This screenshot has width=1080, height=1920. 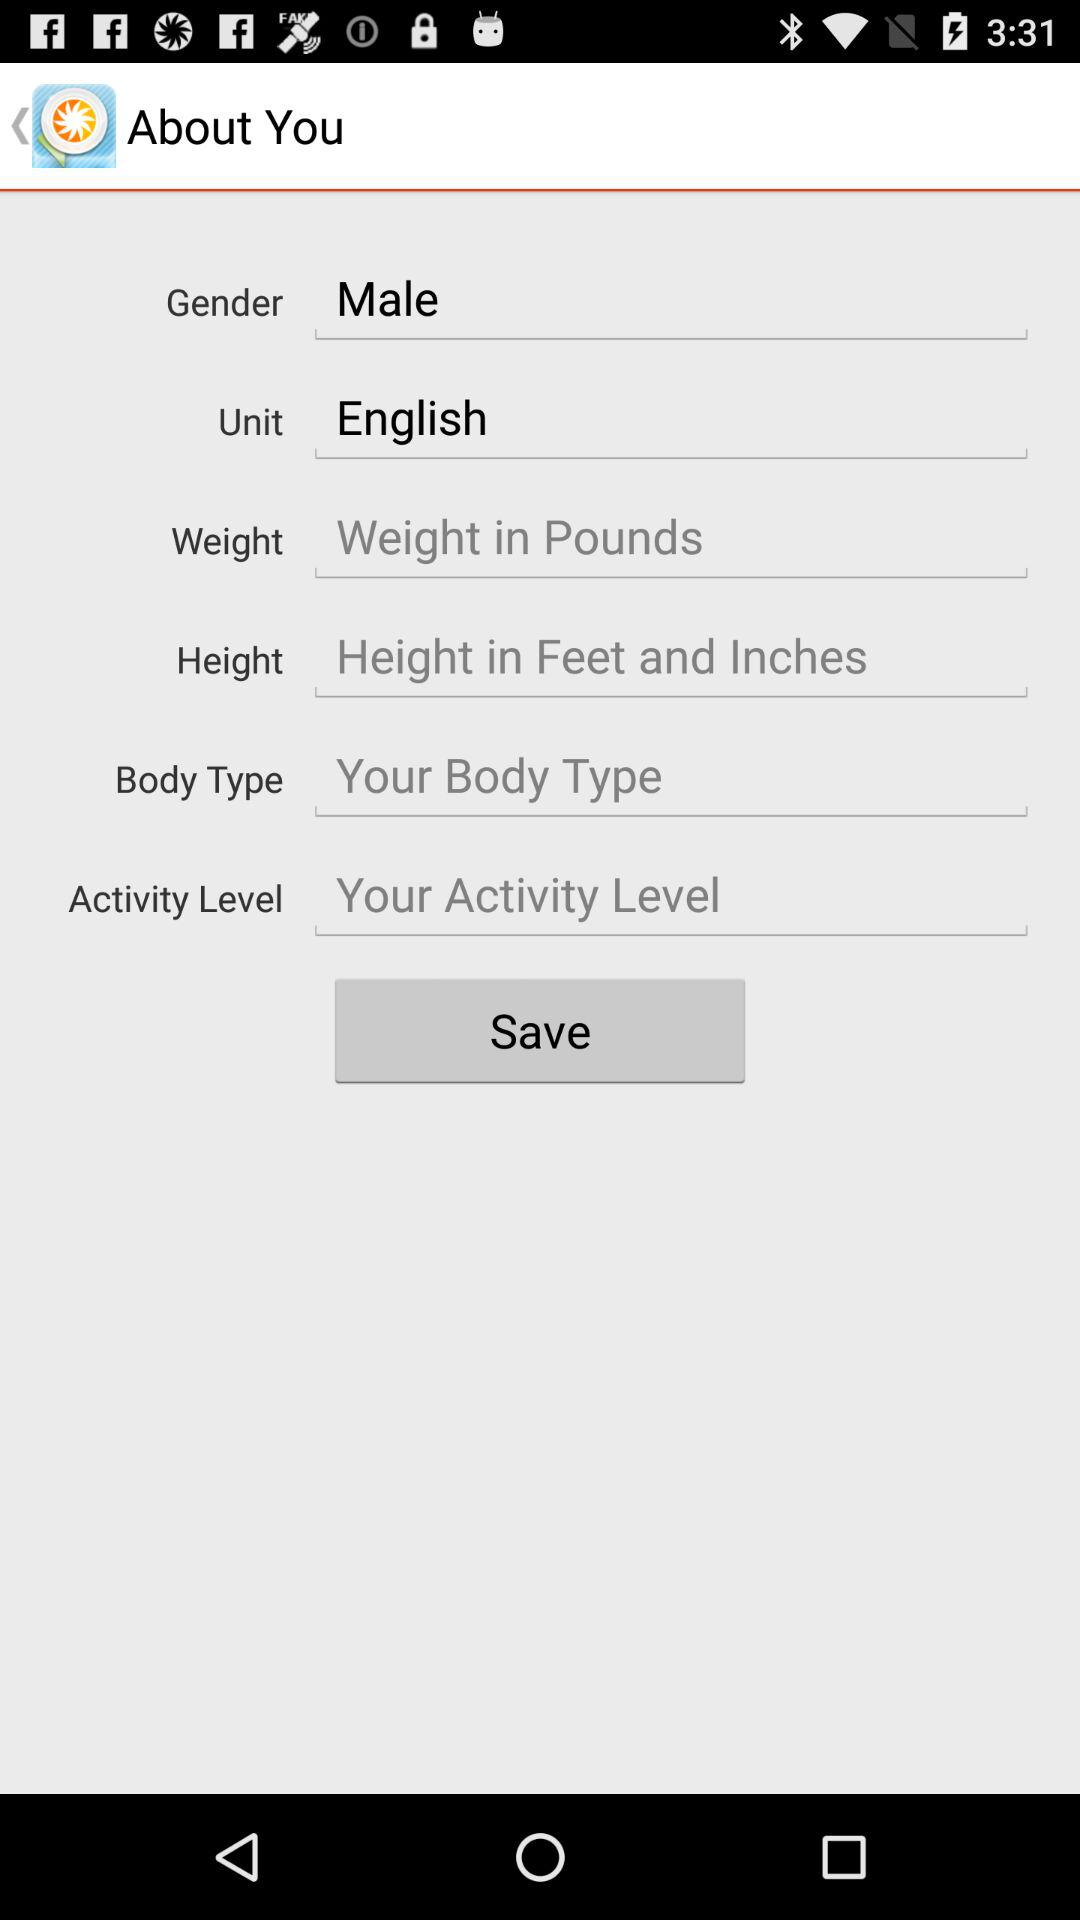 What do you see at coordinates (671, 656) in the screenshot?
I see `height input` at bounding box center [671, 656].